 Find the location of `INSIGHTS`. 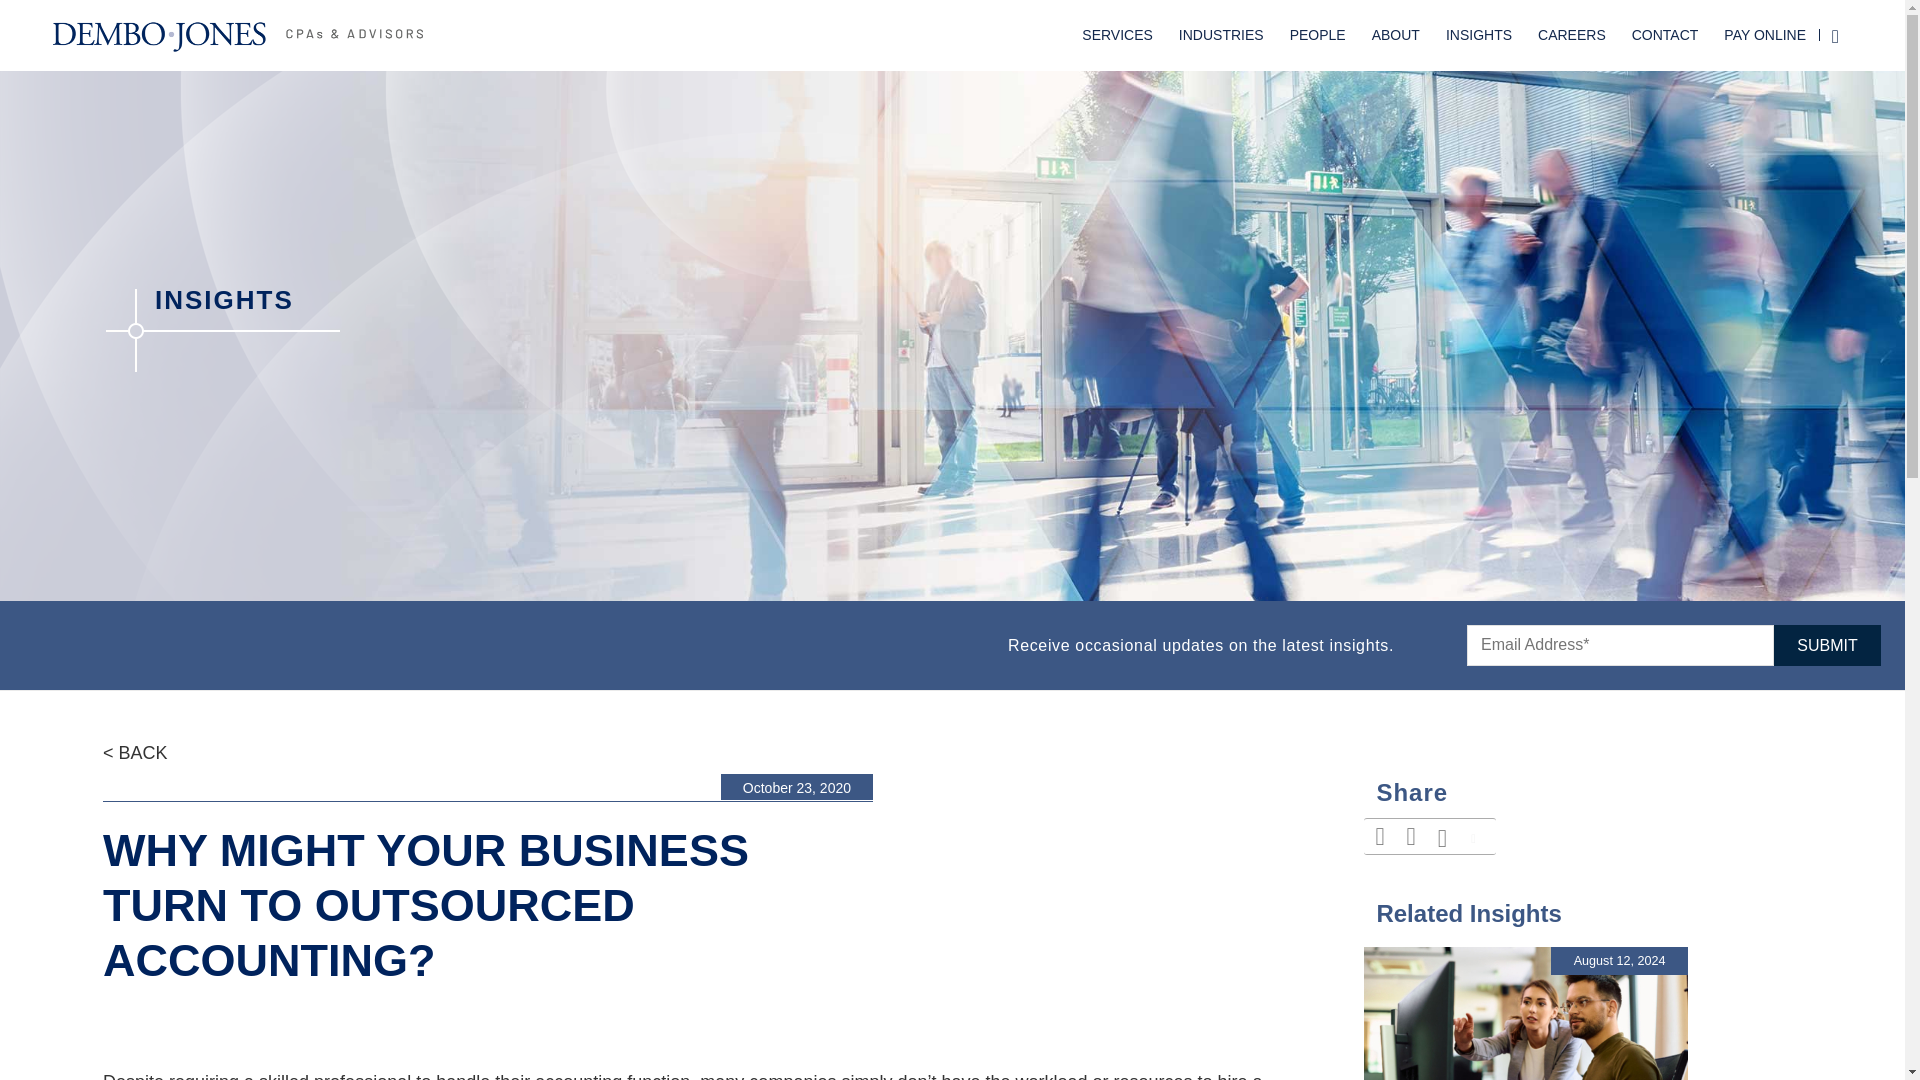

INSIGHTS is located at coordinates (1478, 36).